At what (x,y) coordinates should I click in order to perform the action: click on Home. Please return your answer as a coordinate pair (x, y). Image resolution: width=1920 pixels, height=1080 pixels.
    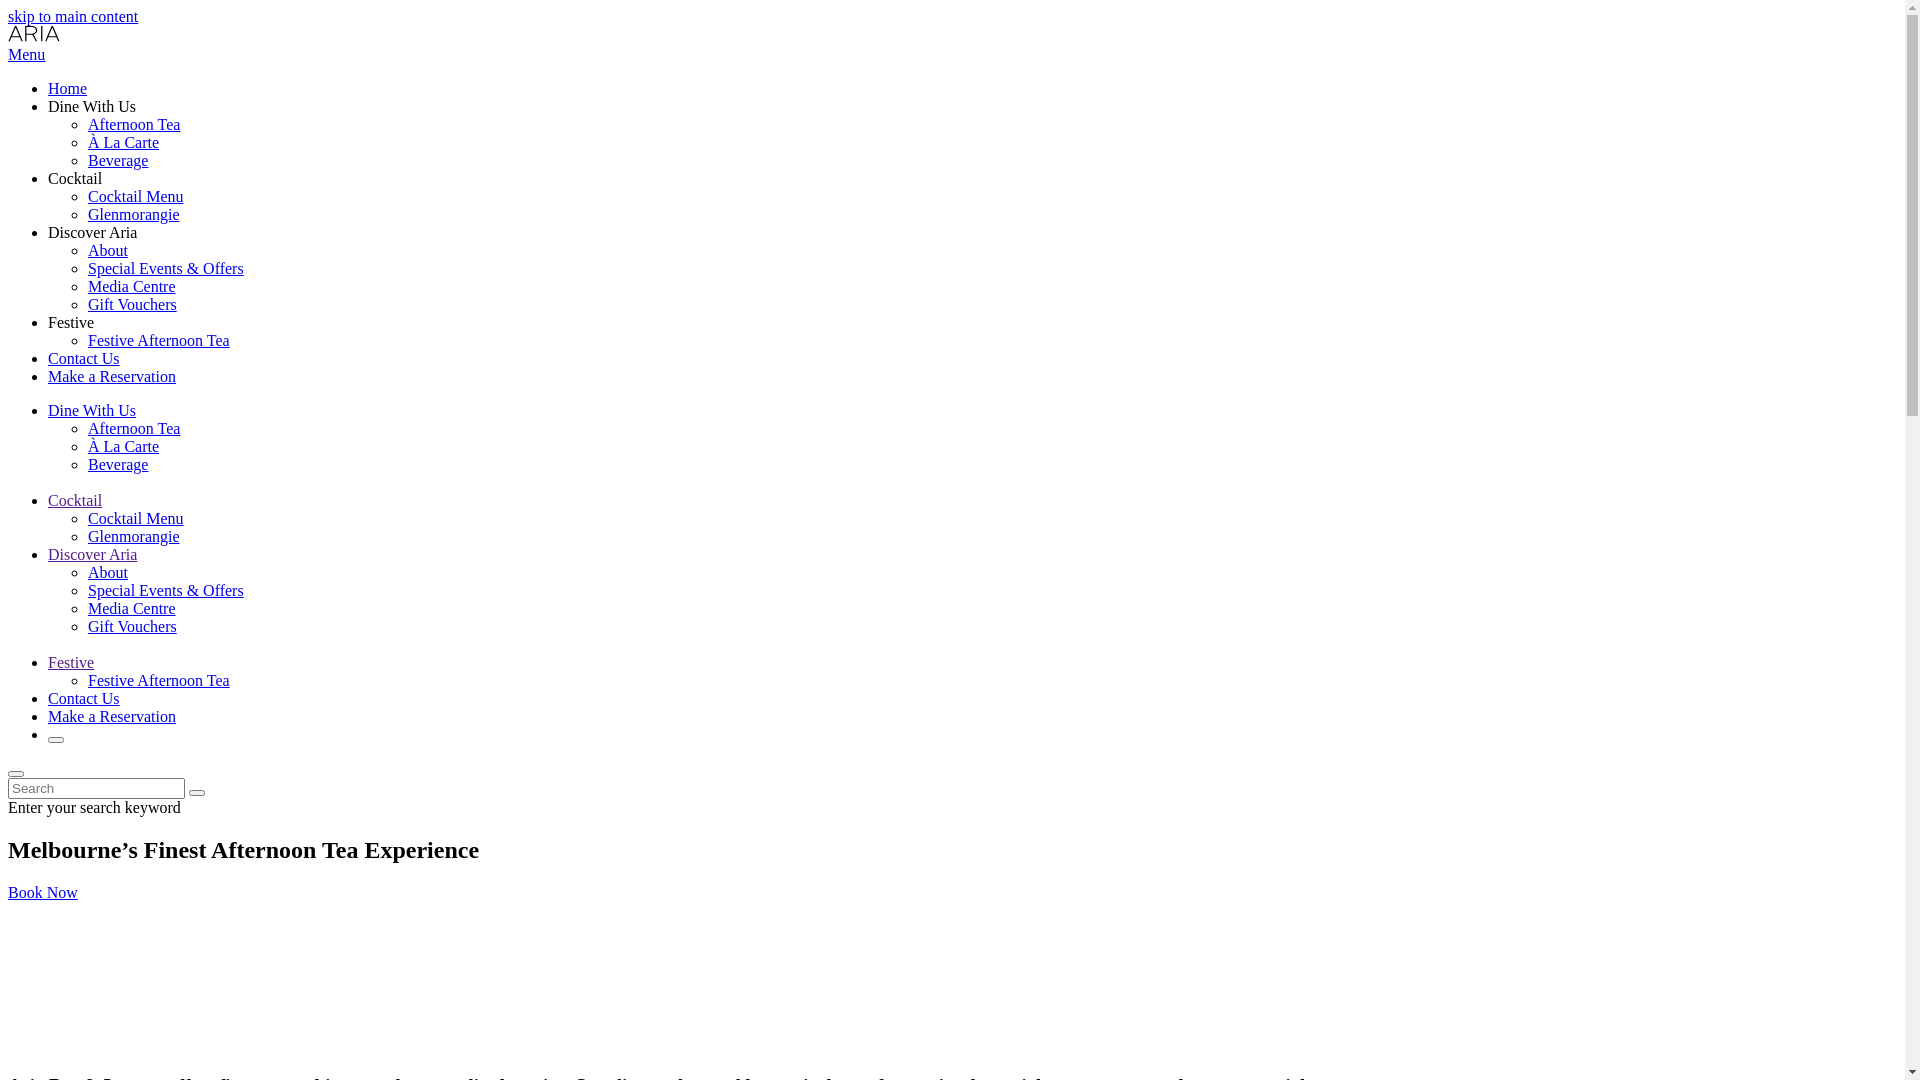
    Looking at the image, I should click on (68, 88).